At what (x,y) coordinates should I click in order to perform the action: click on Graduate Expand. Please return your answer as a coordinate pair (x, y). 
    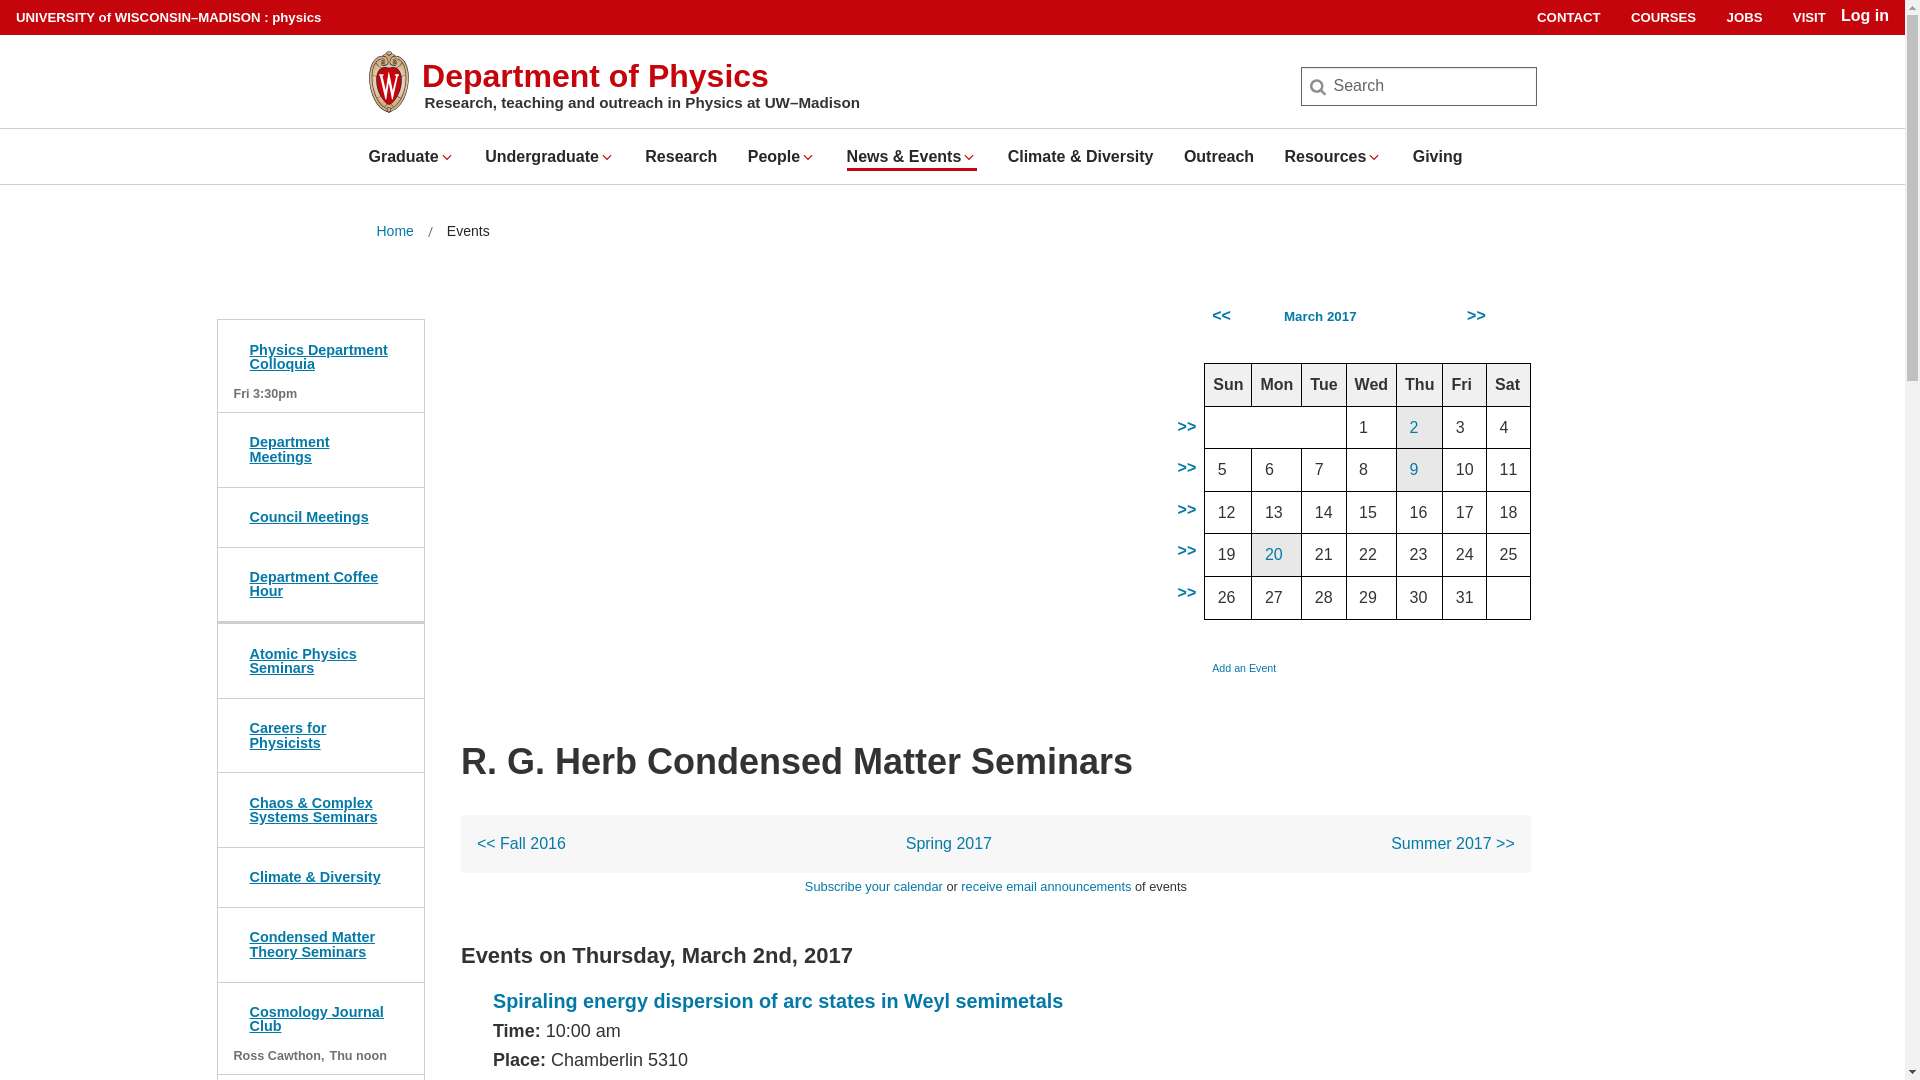
    Looking at the image, I should click on (410, 156).